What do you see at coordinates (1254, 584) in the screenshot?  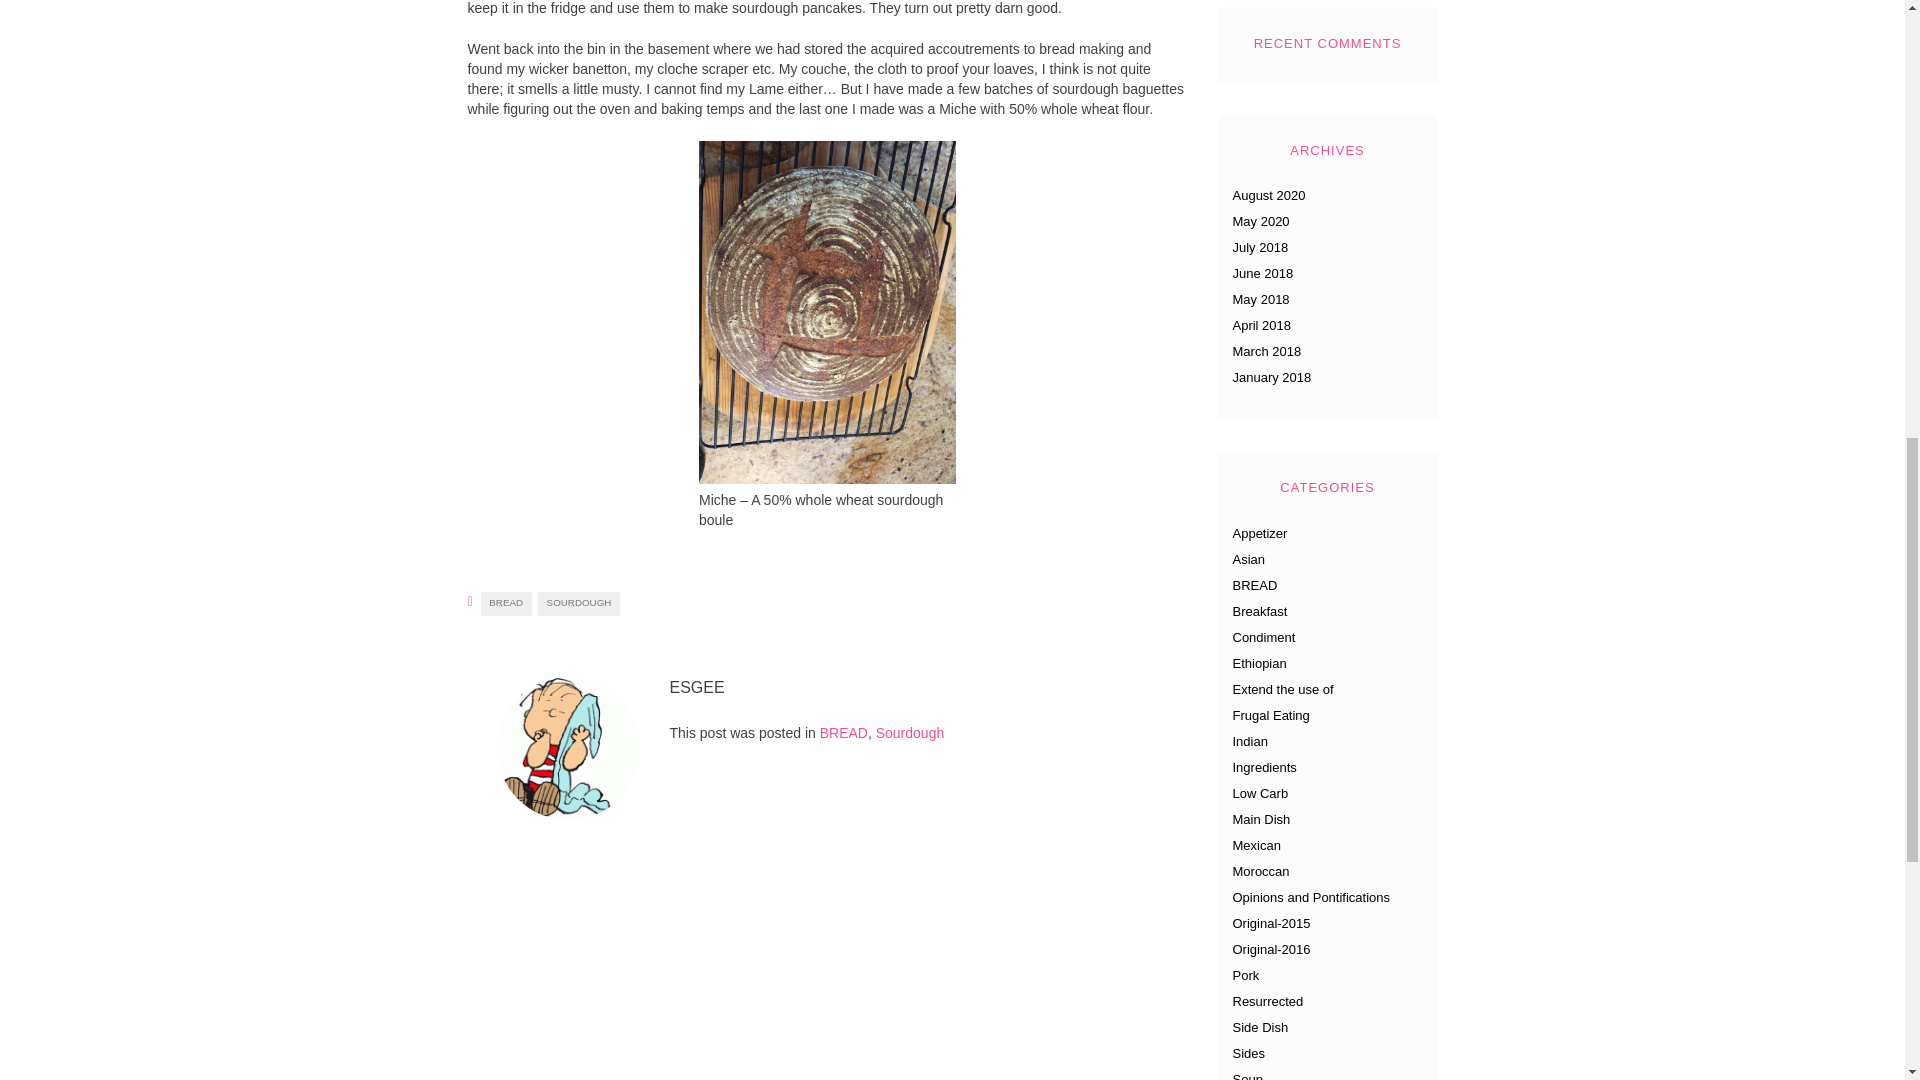 I see `BREAD` at bounding box center [1254, 584].